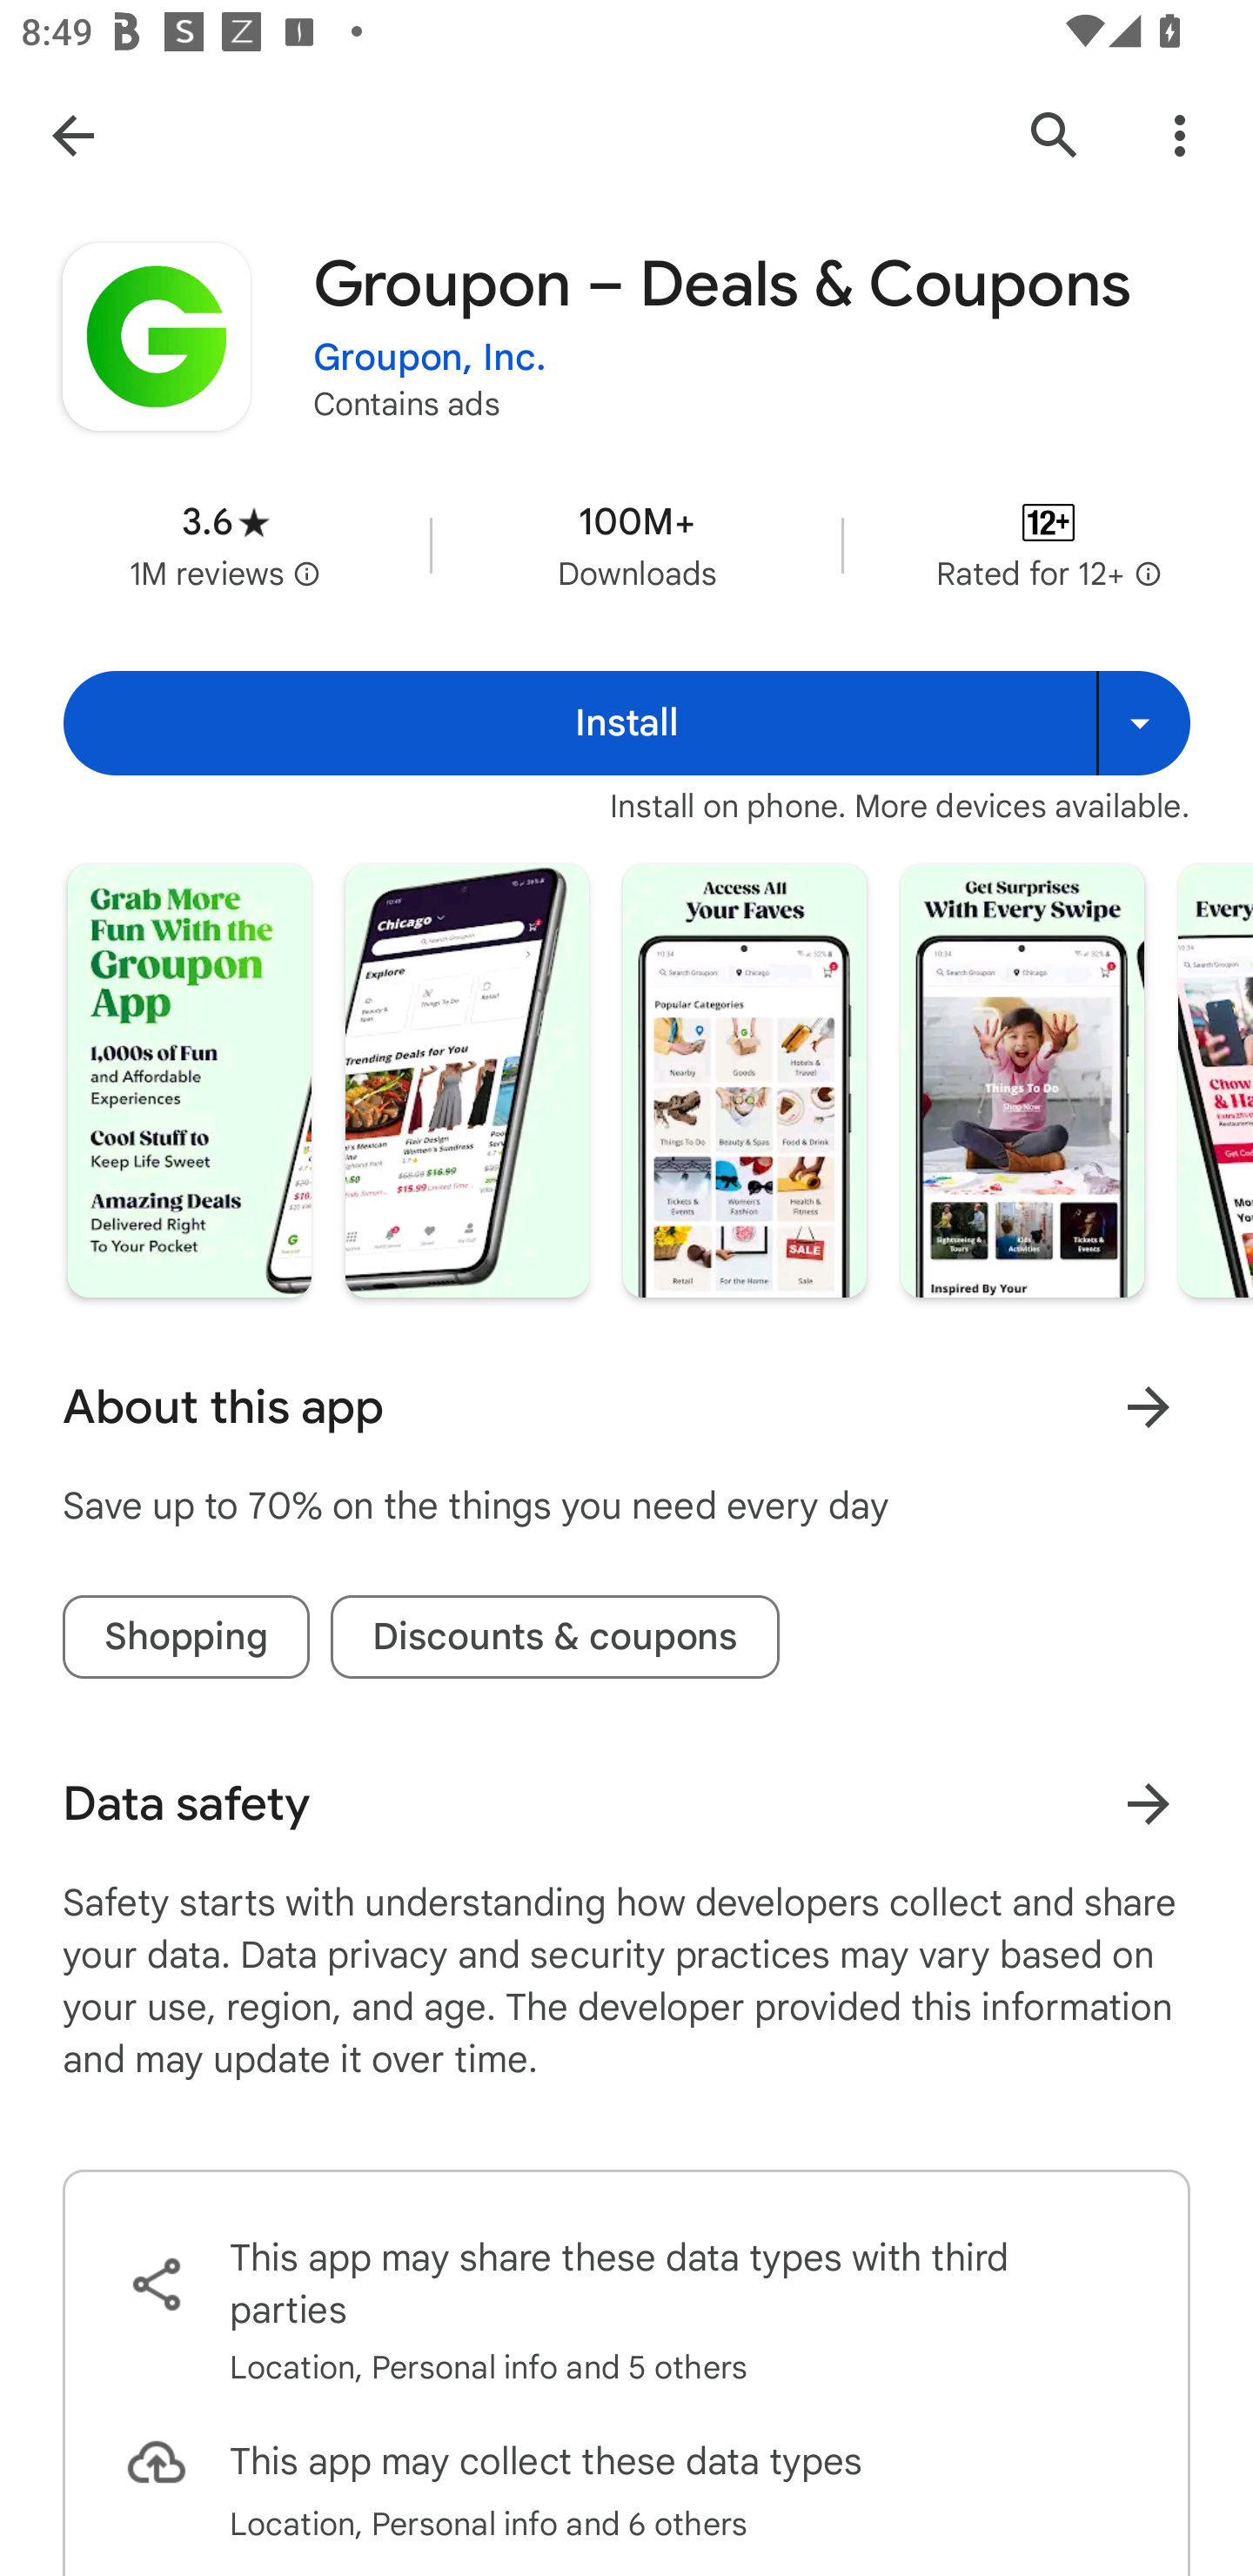 The height and width of the screenshot is (2576, 1253). What do you see at coordinates (225, 545) in the screenshot?
I see `Average rating 3.6 stars in 1 million reviews` at bounding box center [225, 545].